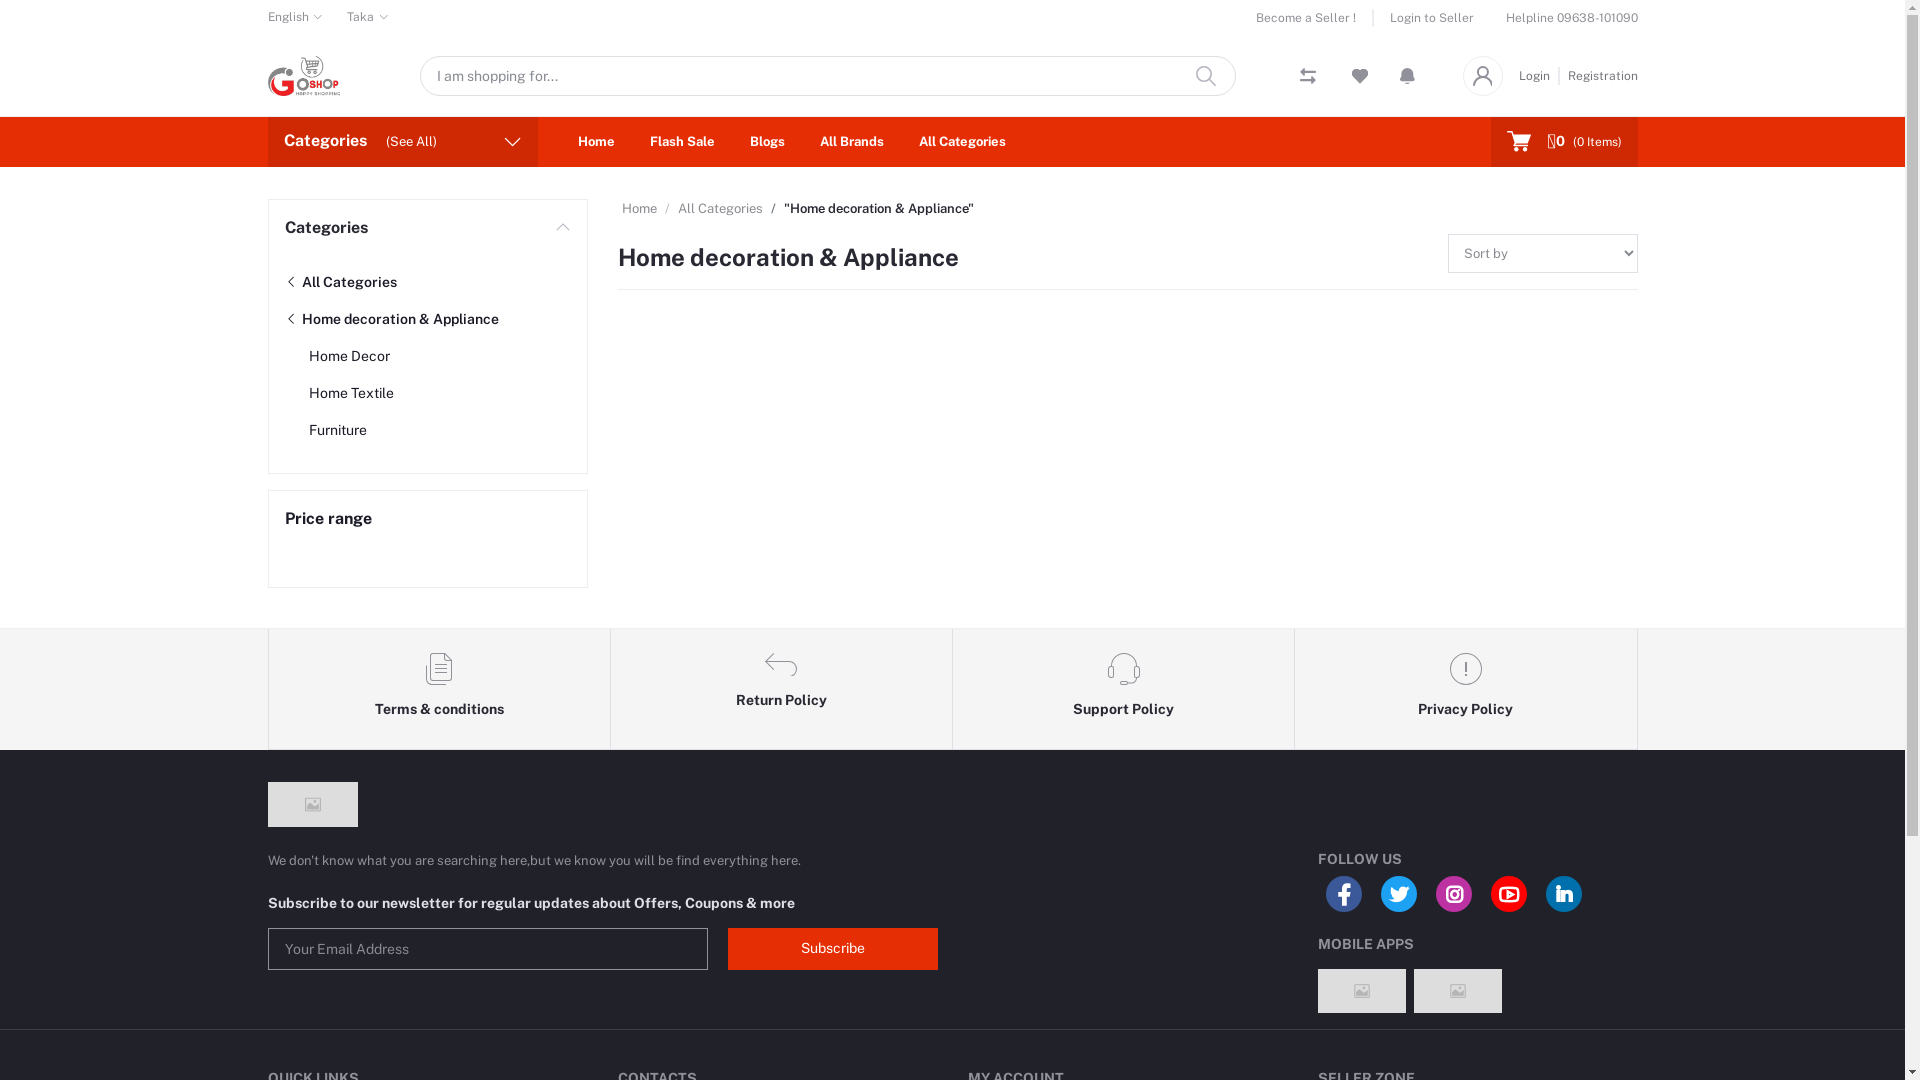 Image resolution: width=1920 pixels, height=1080 pixels. Describe the element at coordinates (412, 142) in the screenshot. I see `(See All)` at that location.